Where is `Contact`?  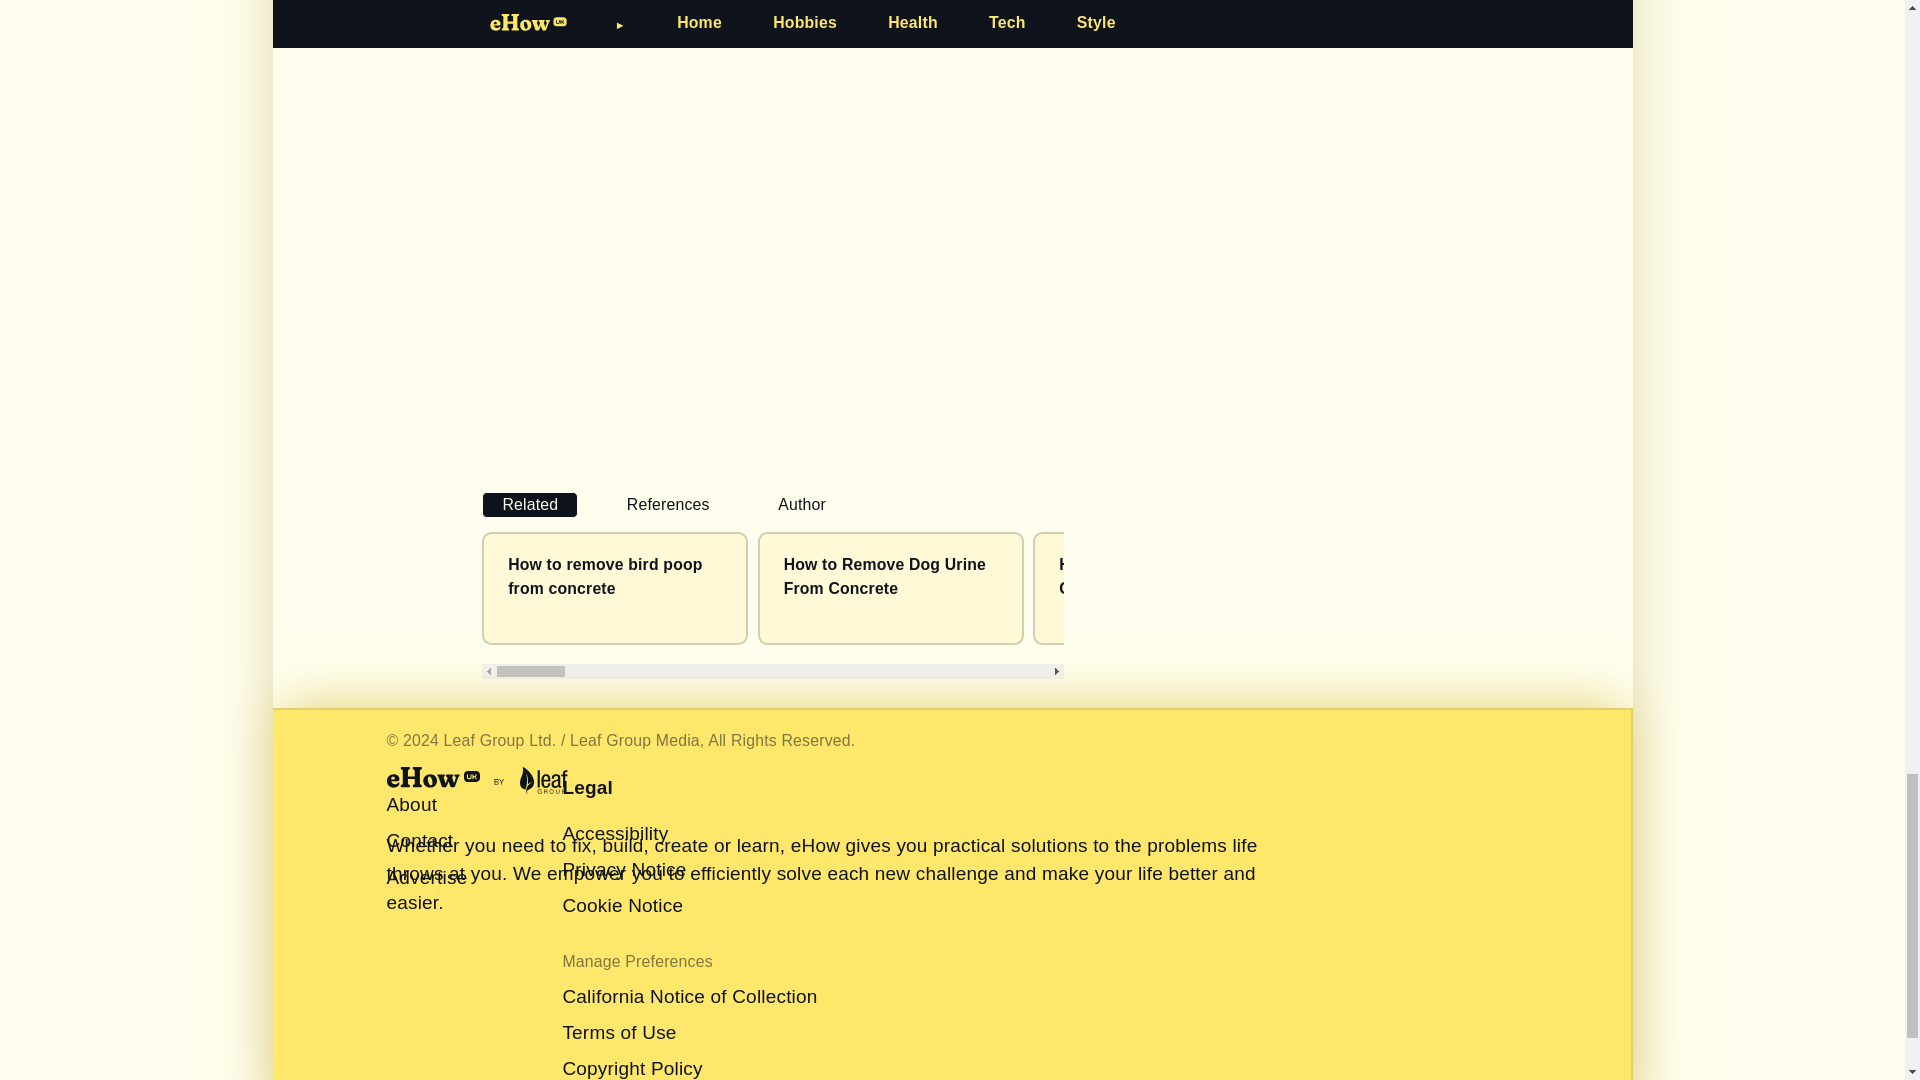 Contact is located at coordinates (419, 772).